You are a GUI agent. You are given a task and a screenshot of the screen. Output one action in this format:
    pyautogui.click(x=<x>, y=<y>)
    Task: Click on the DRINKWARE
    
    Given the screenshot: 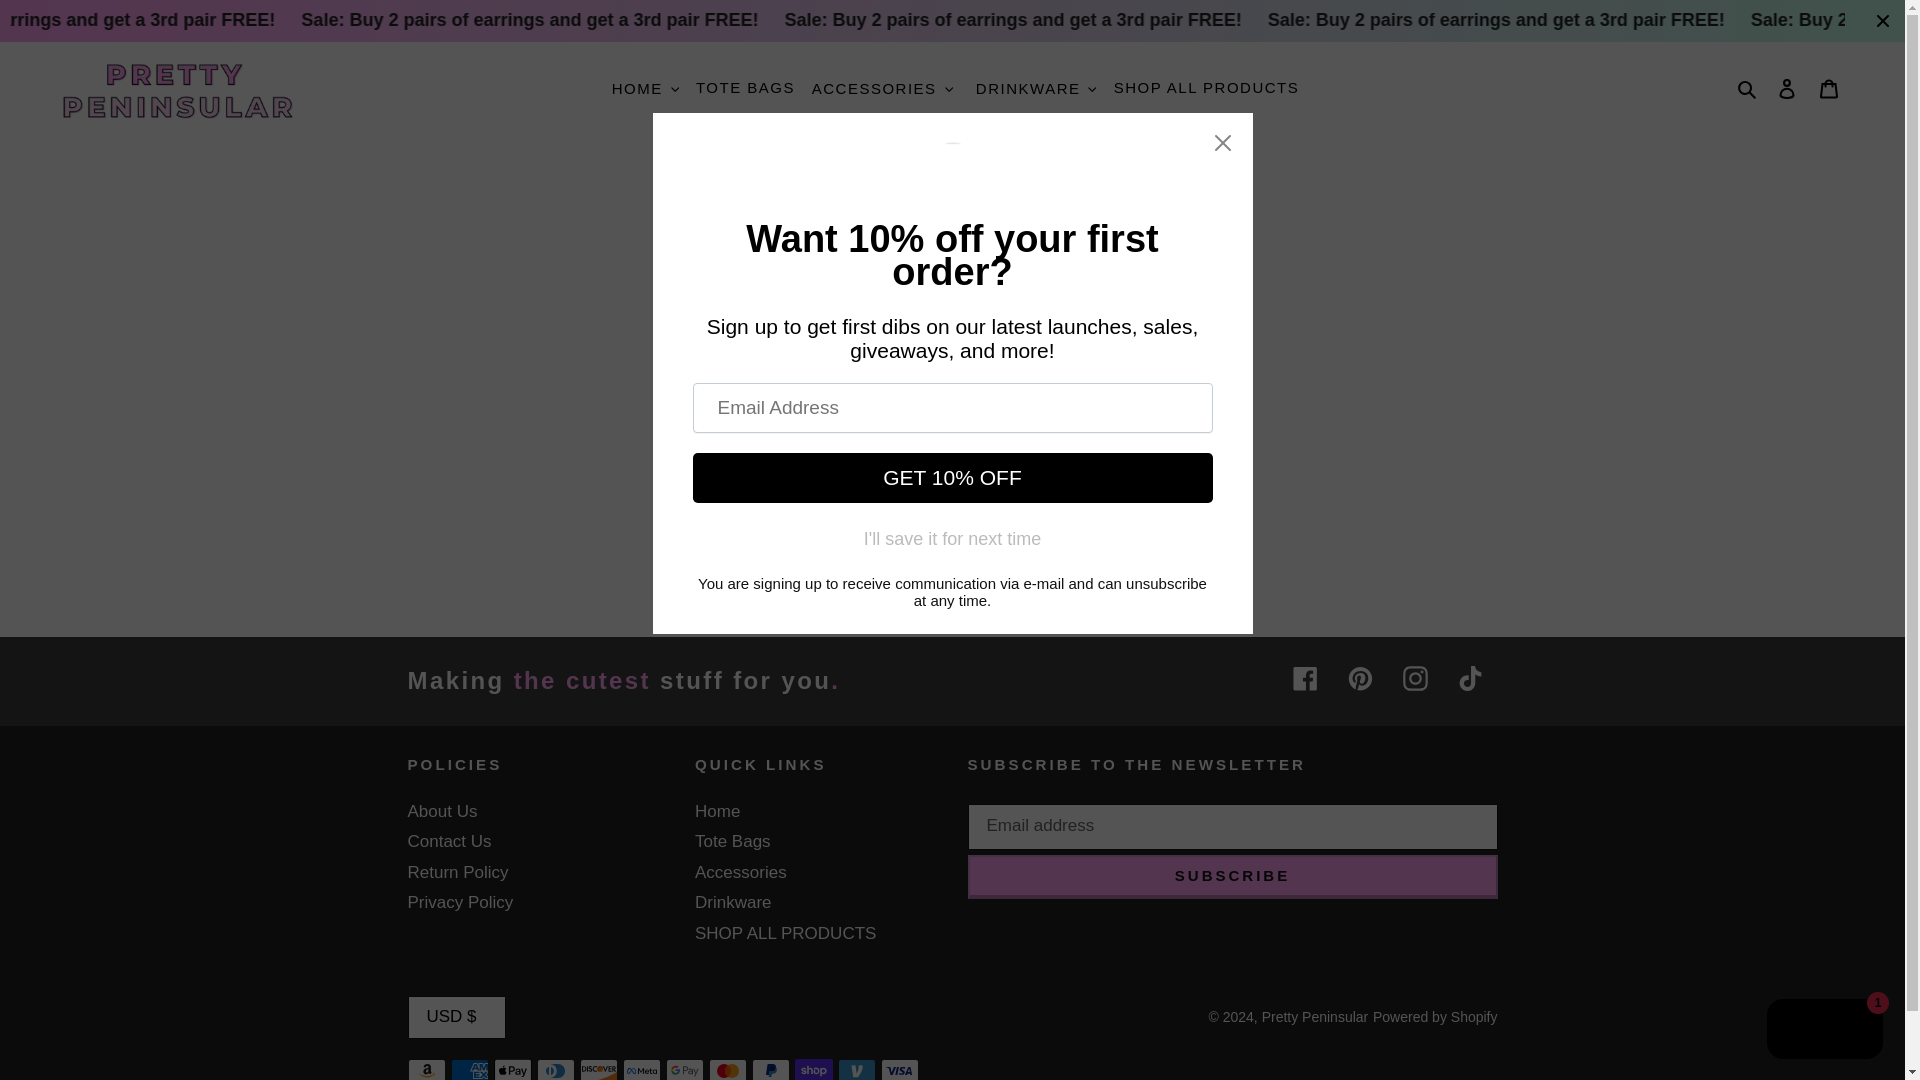 What is the action you would take?
    pyautogui.click(x=1028, y=88)
    